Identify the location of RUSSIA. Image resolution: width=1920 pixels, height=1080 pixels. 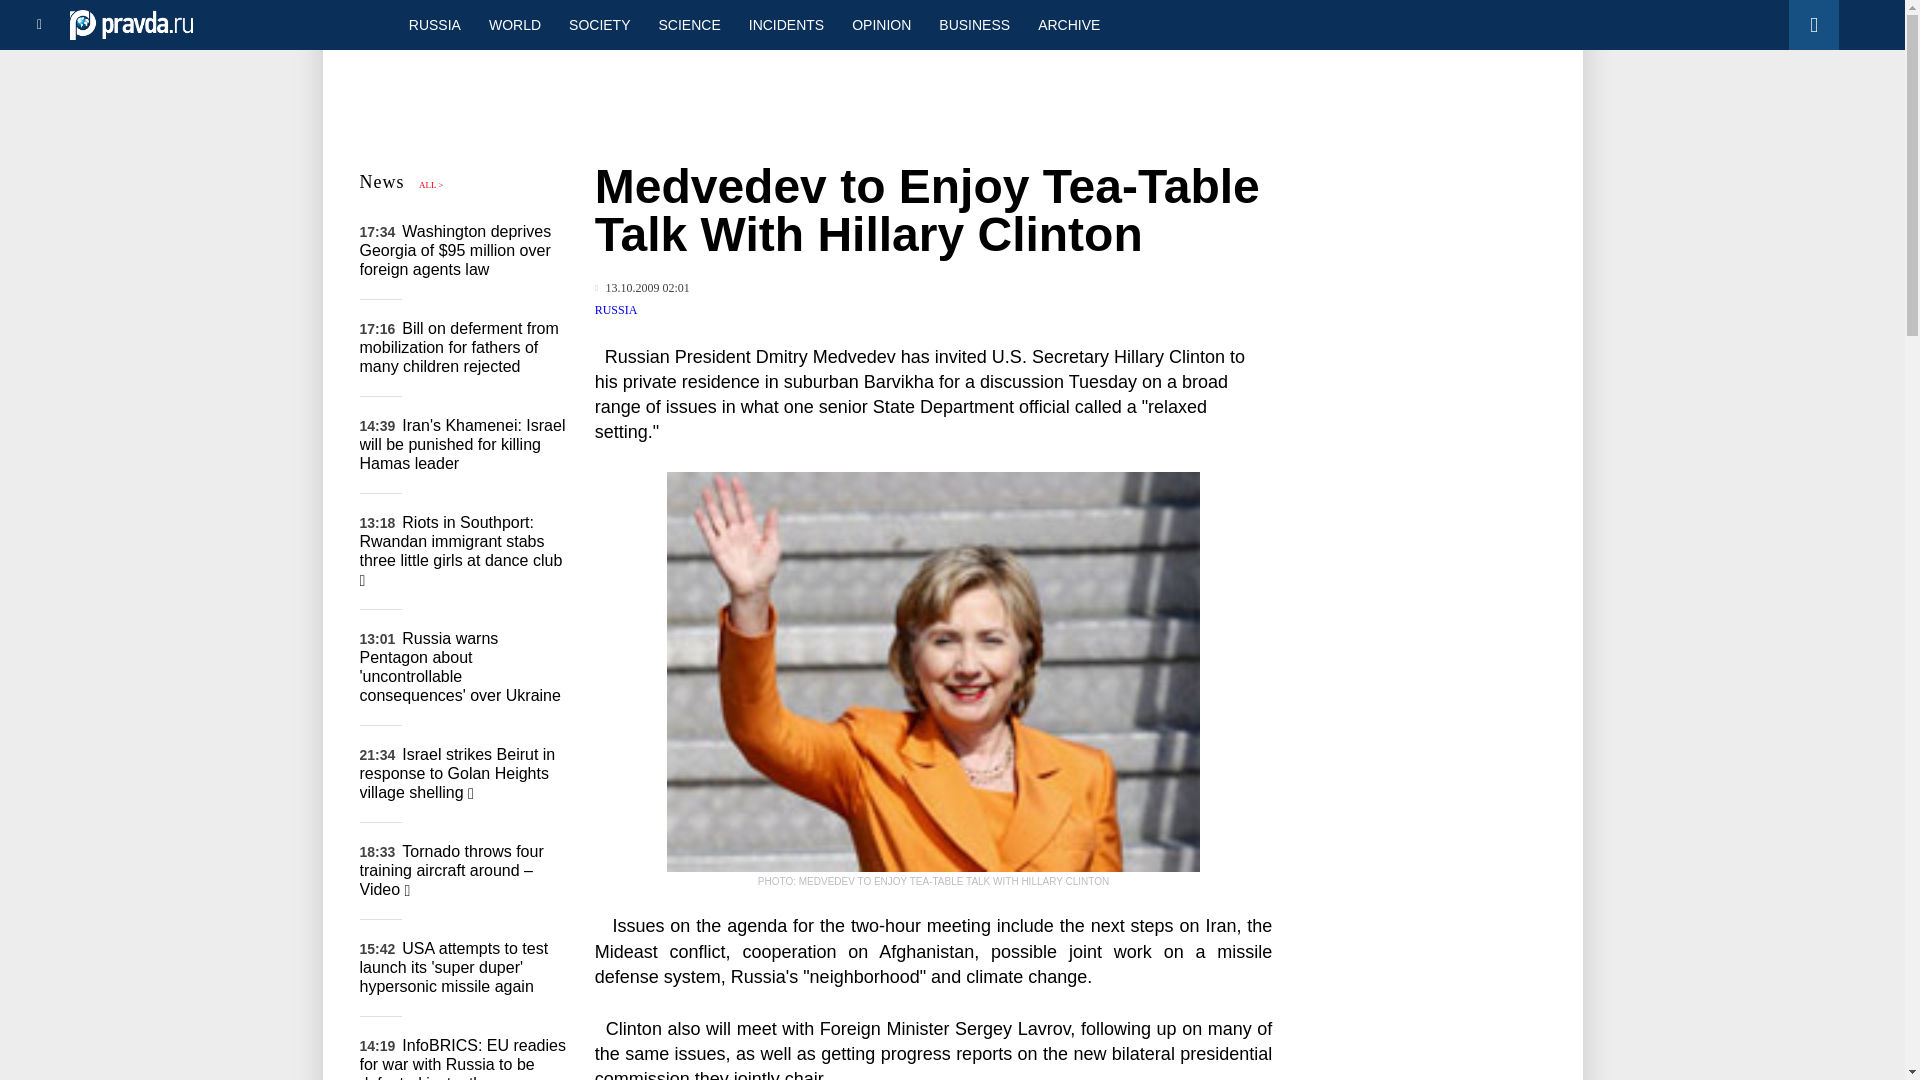
(616, 310).